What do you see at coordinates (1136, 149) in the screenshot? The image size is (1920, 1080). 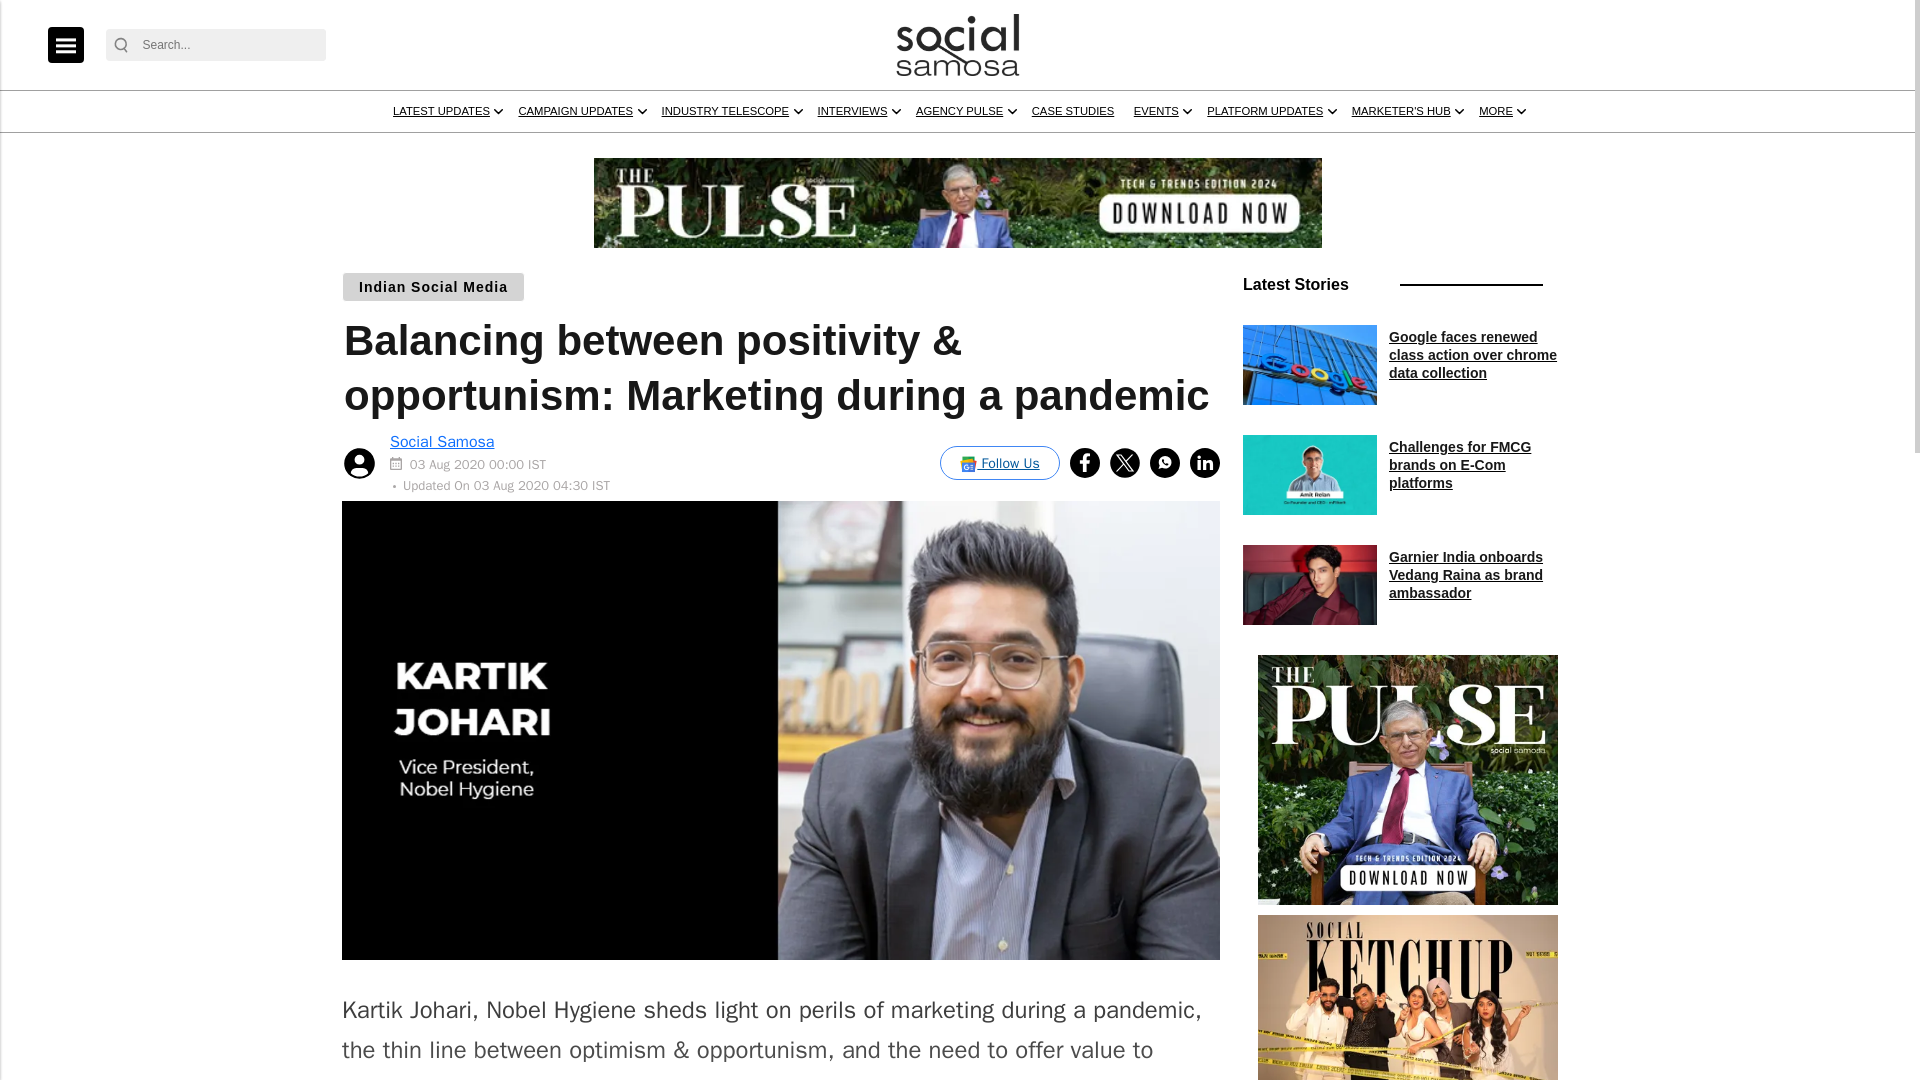 I see `INTERVIEWS` at bounding box center [1136, 149].